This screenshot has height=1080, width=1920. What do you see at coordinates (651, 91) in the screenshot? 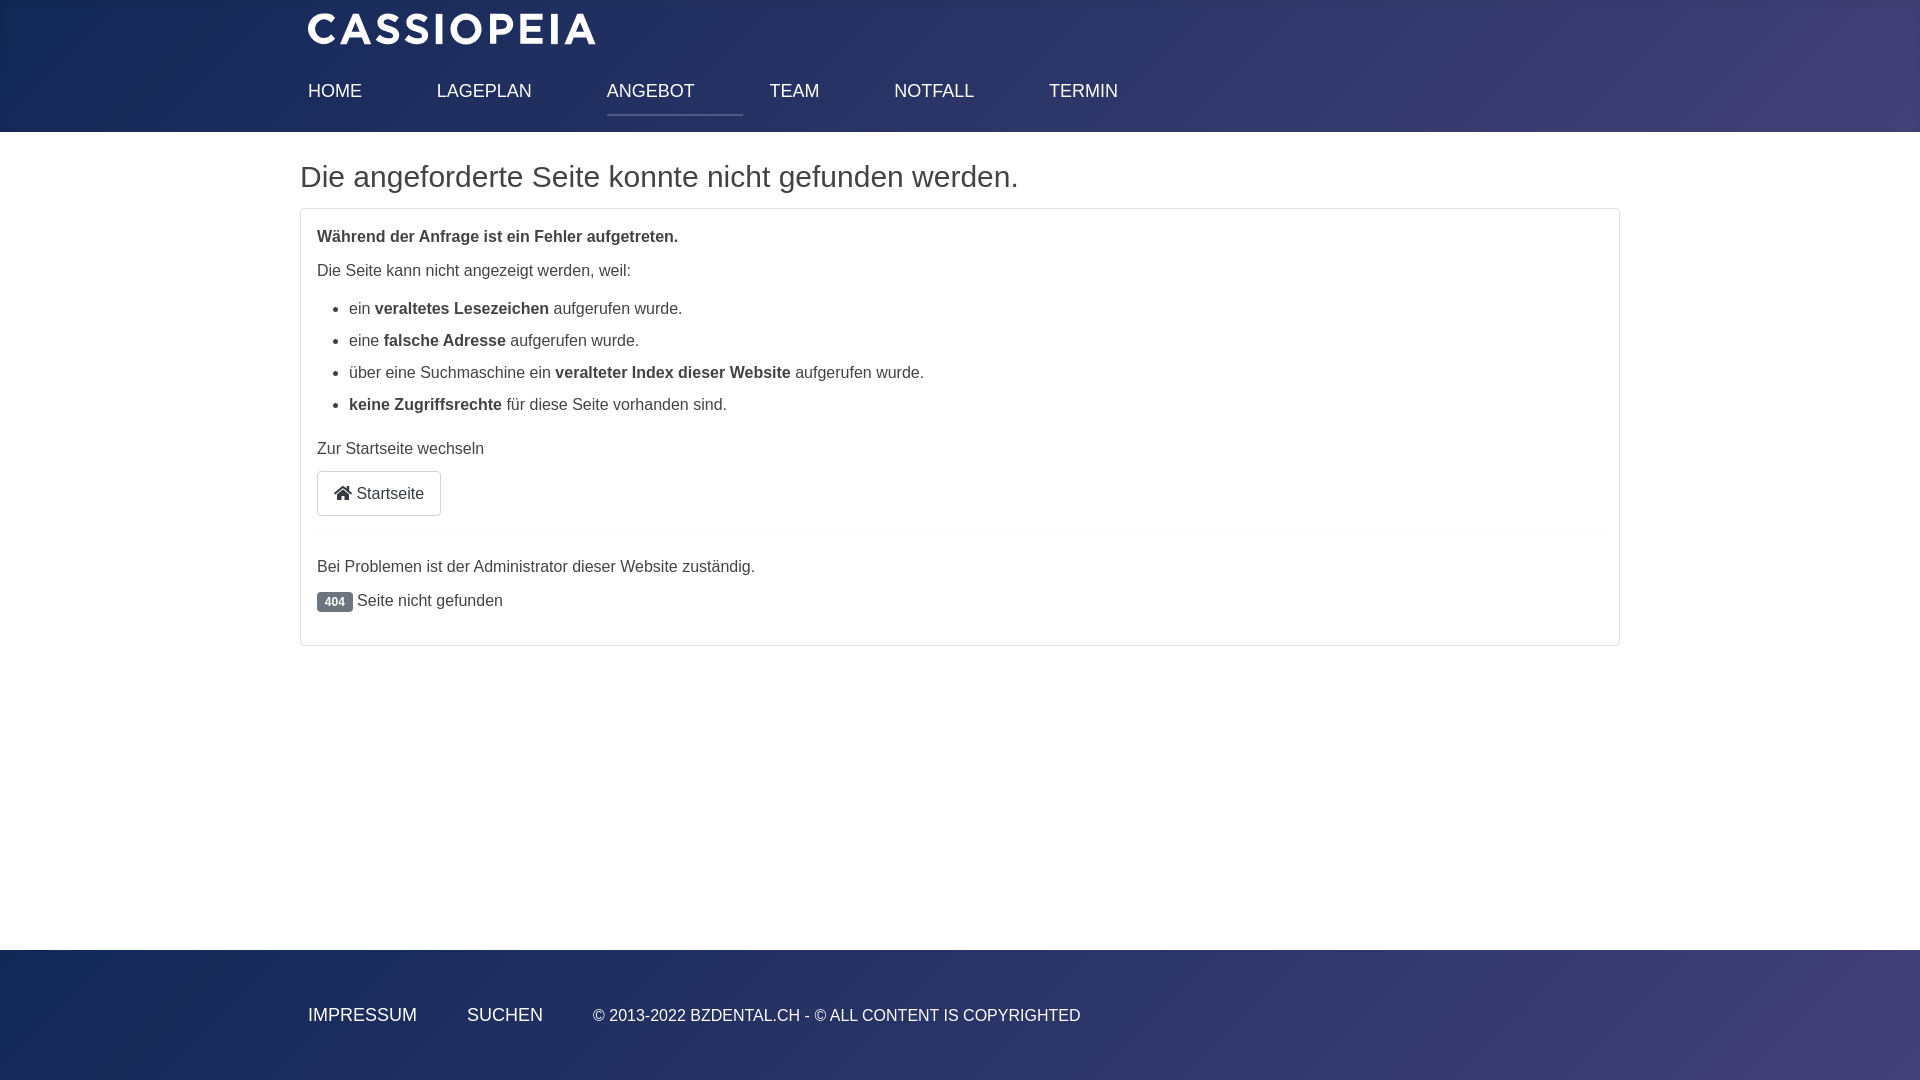
I see `ANGEBOT` at bounding box center [651, 91].